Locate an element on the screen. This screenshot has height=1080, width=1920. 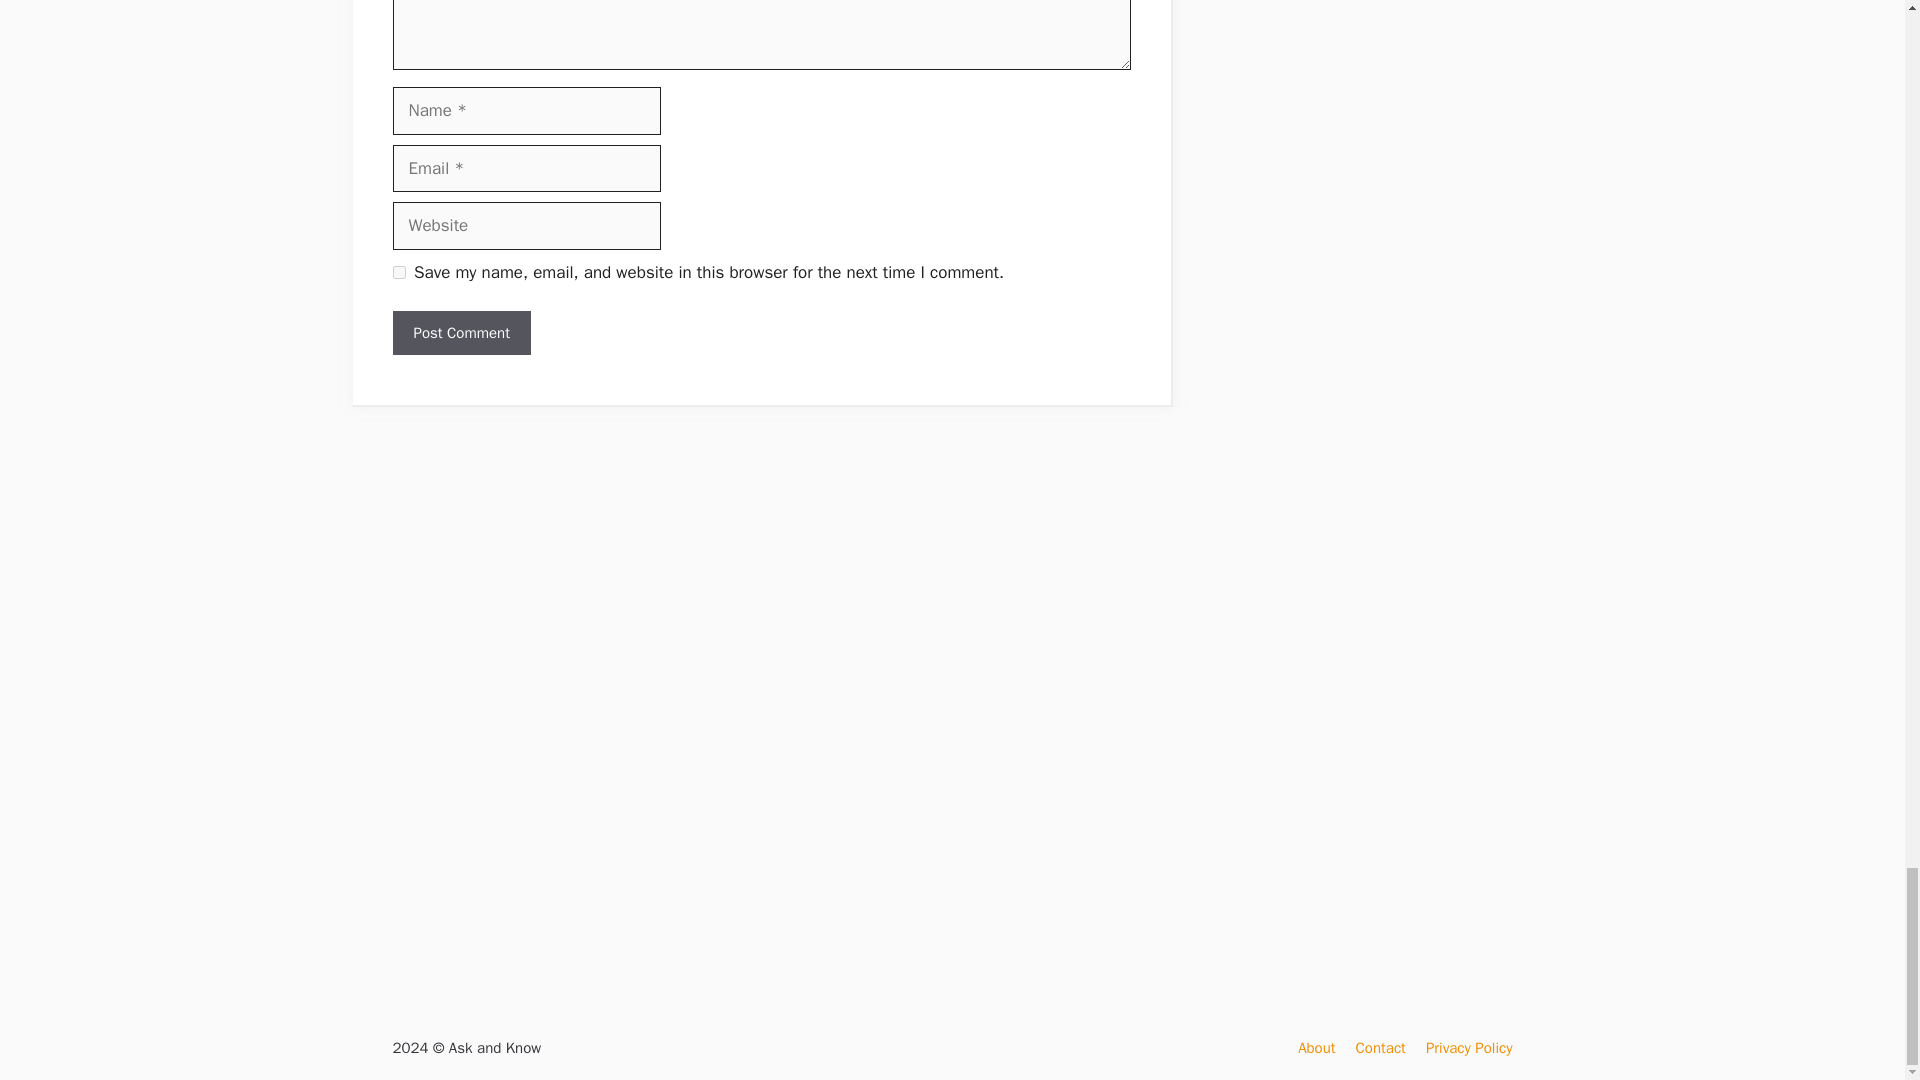
Contact is located at coordinates (1380, 1048).